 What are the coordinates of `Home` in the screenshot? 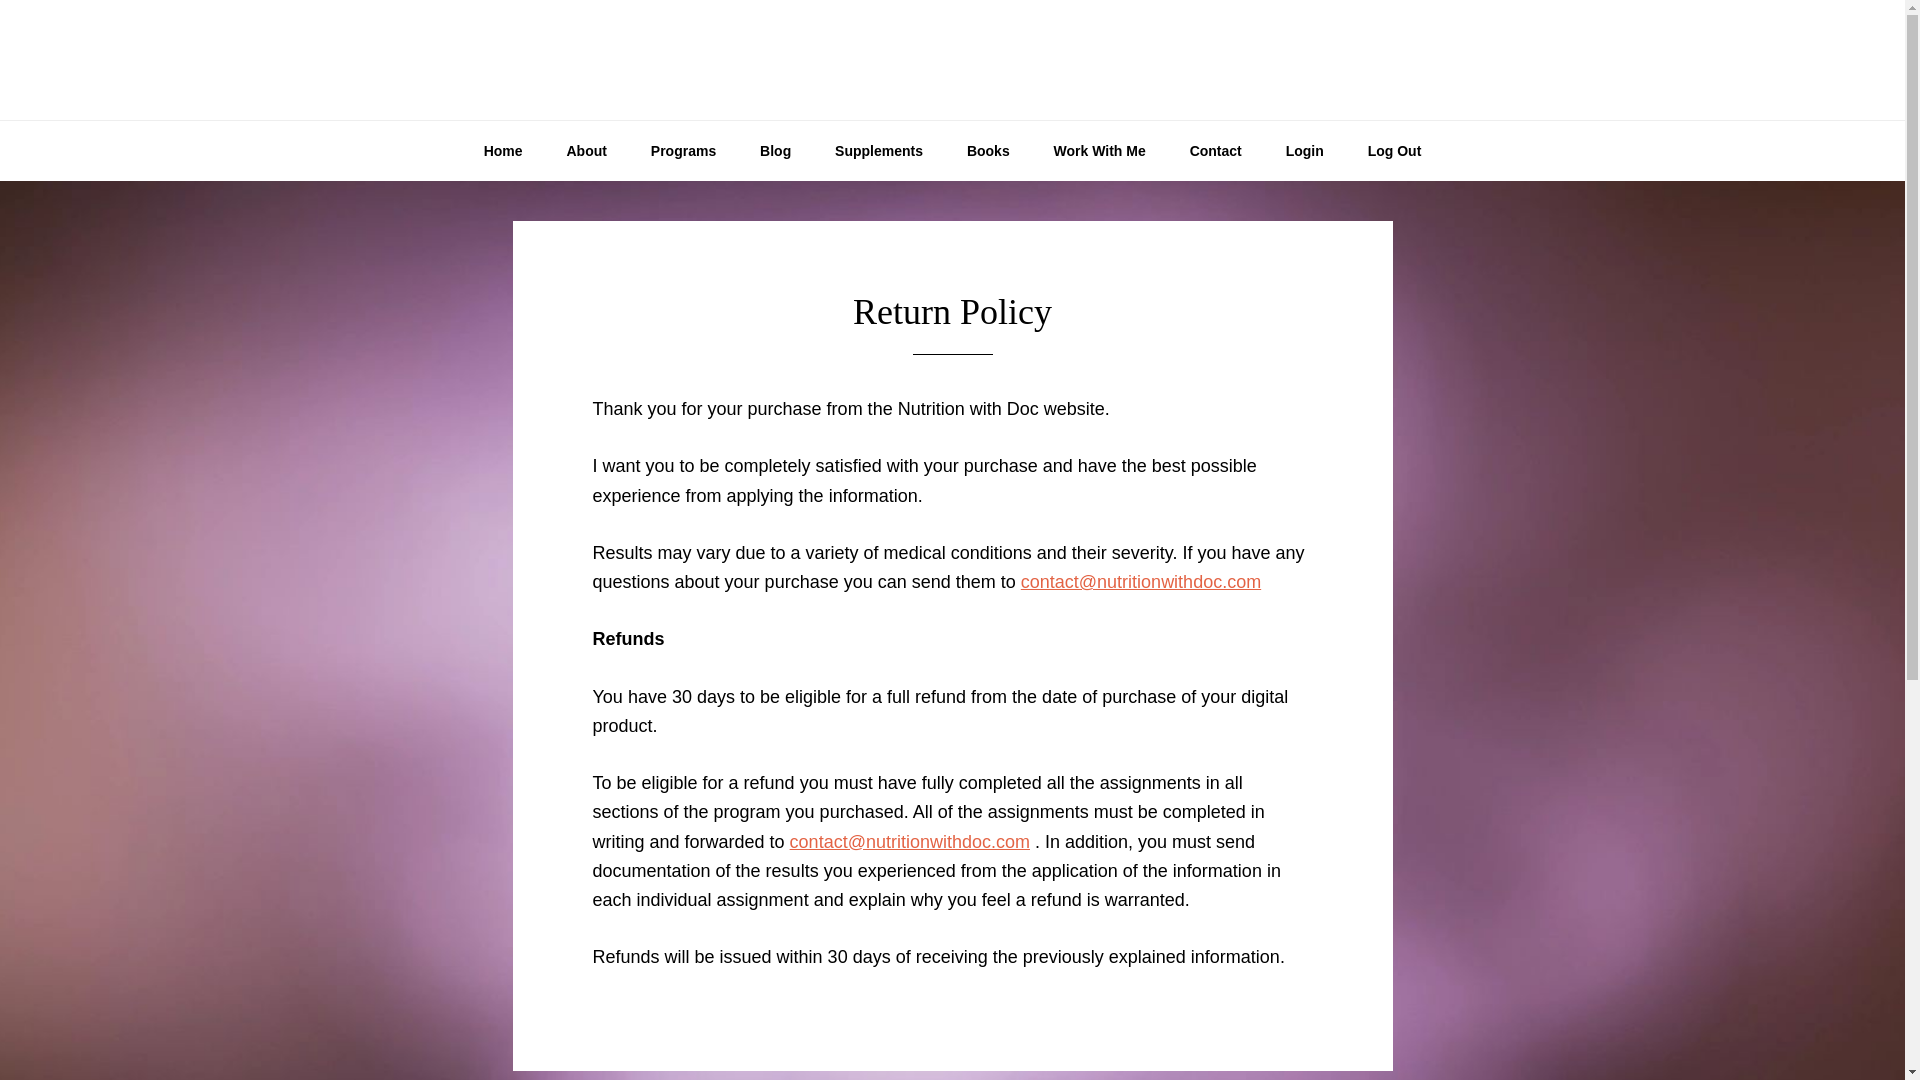 It's located at (504, 150).